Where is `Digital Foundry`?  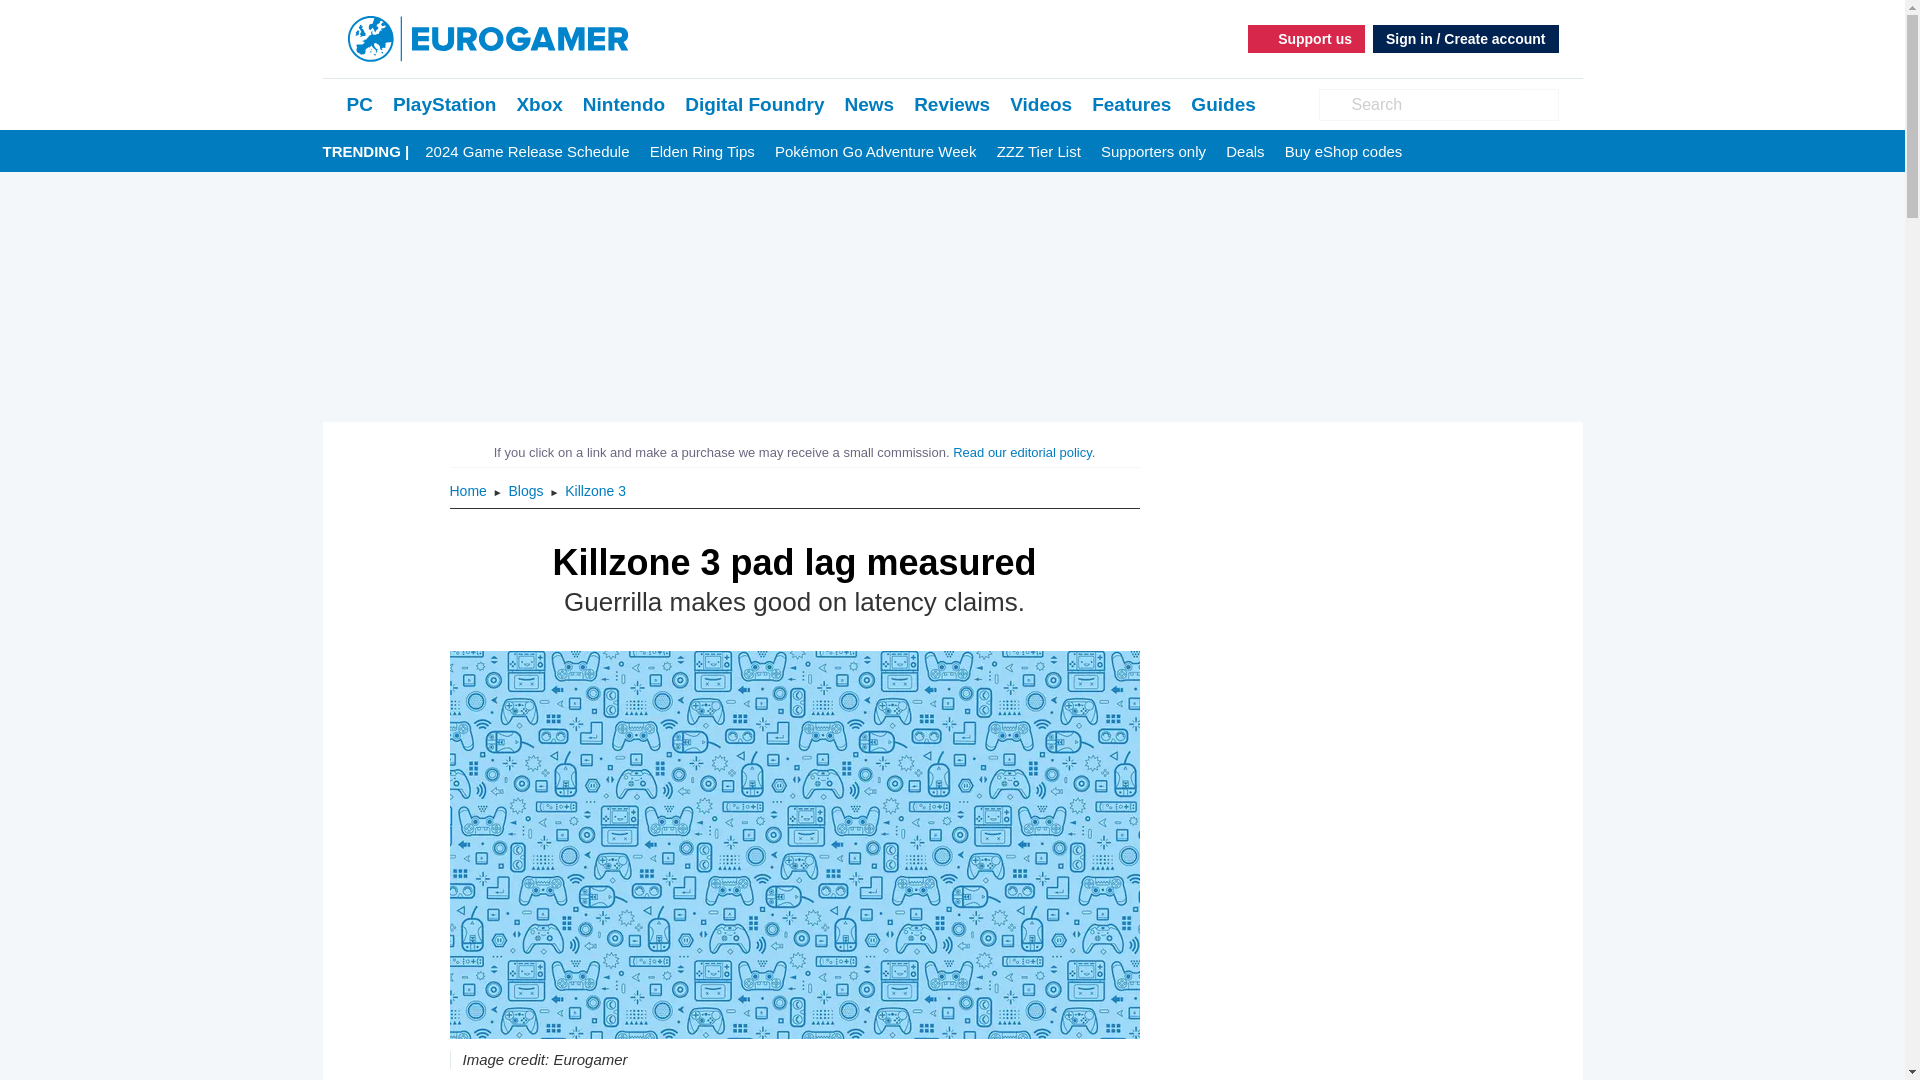 Digital Foundry is located at coordinates (754, 104).